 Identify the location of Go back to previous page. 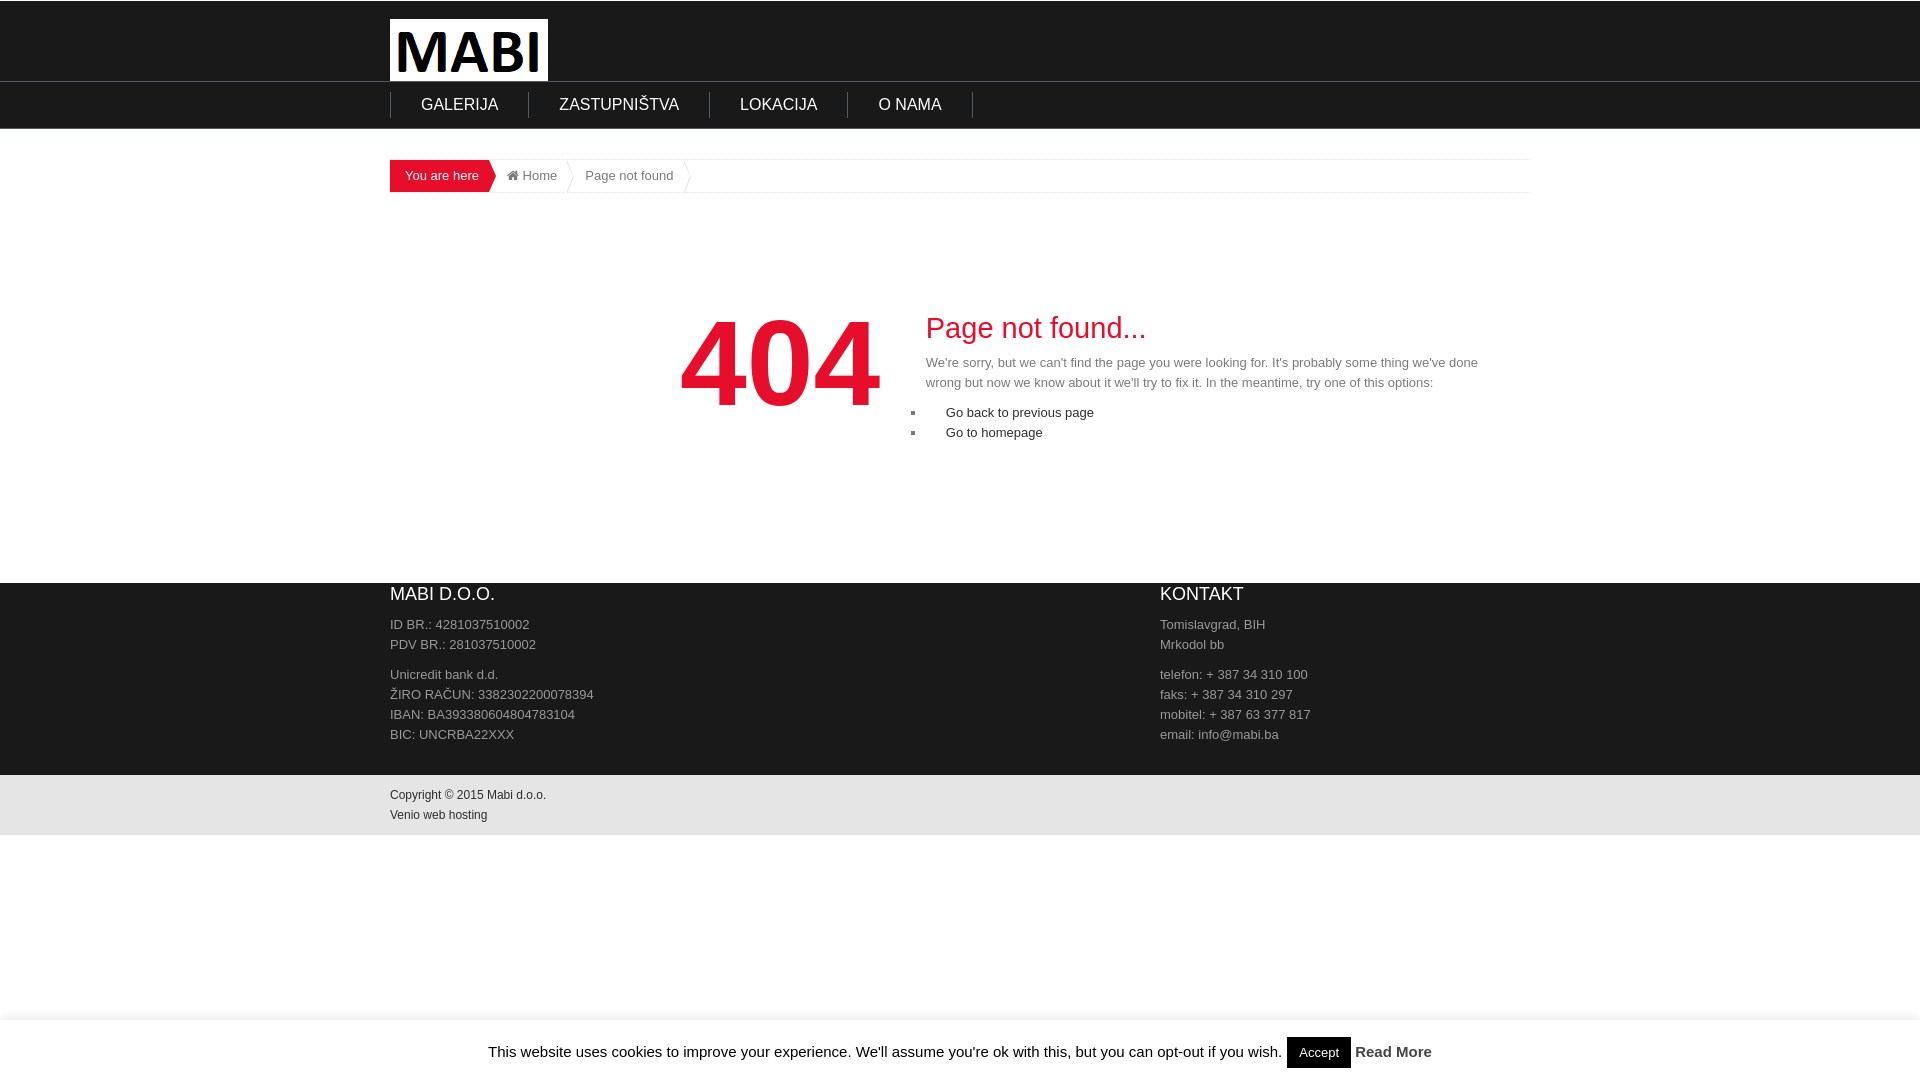
(1020, 412).